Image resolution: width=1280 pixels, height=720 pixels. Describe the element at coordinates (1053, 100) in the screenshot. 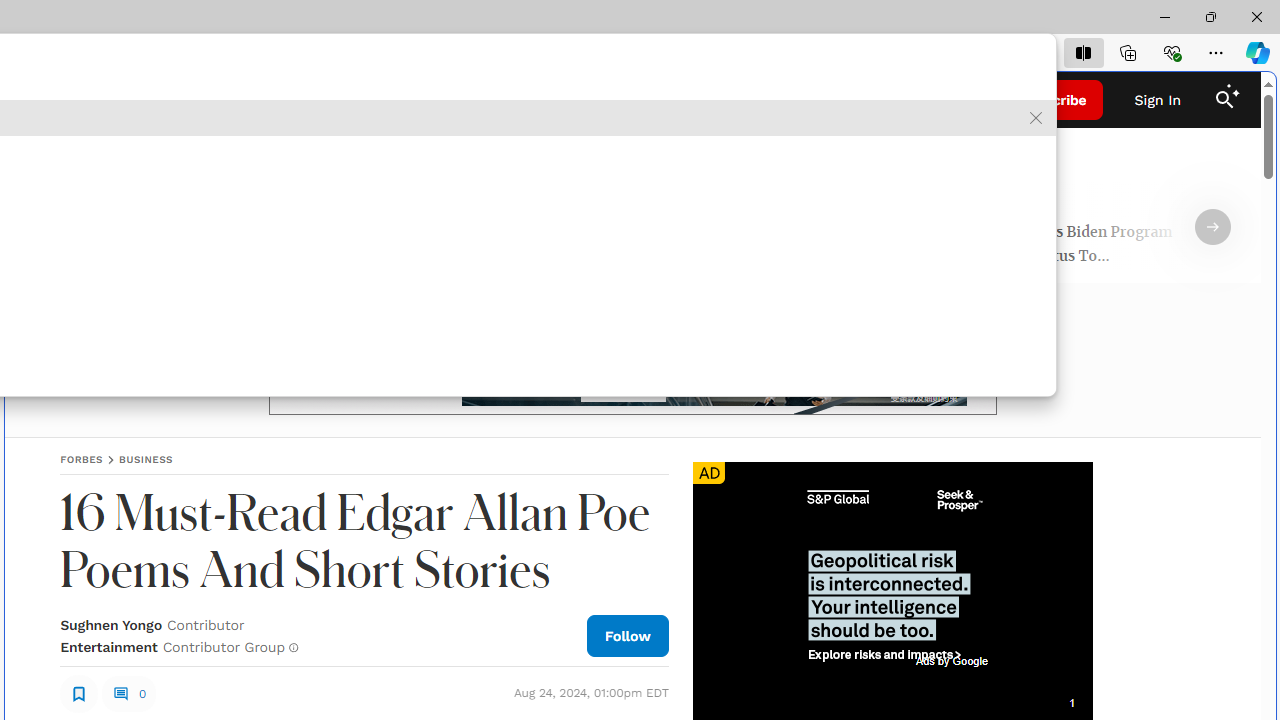

I see `Subscribe` at that location.